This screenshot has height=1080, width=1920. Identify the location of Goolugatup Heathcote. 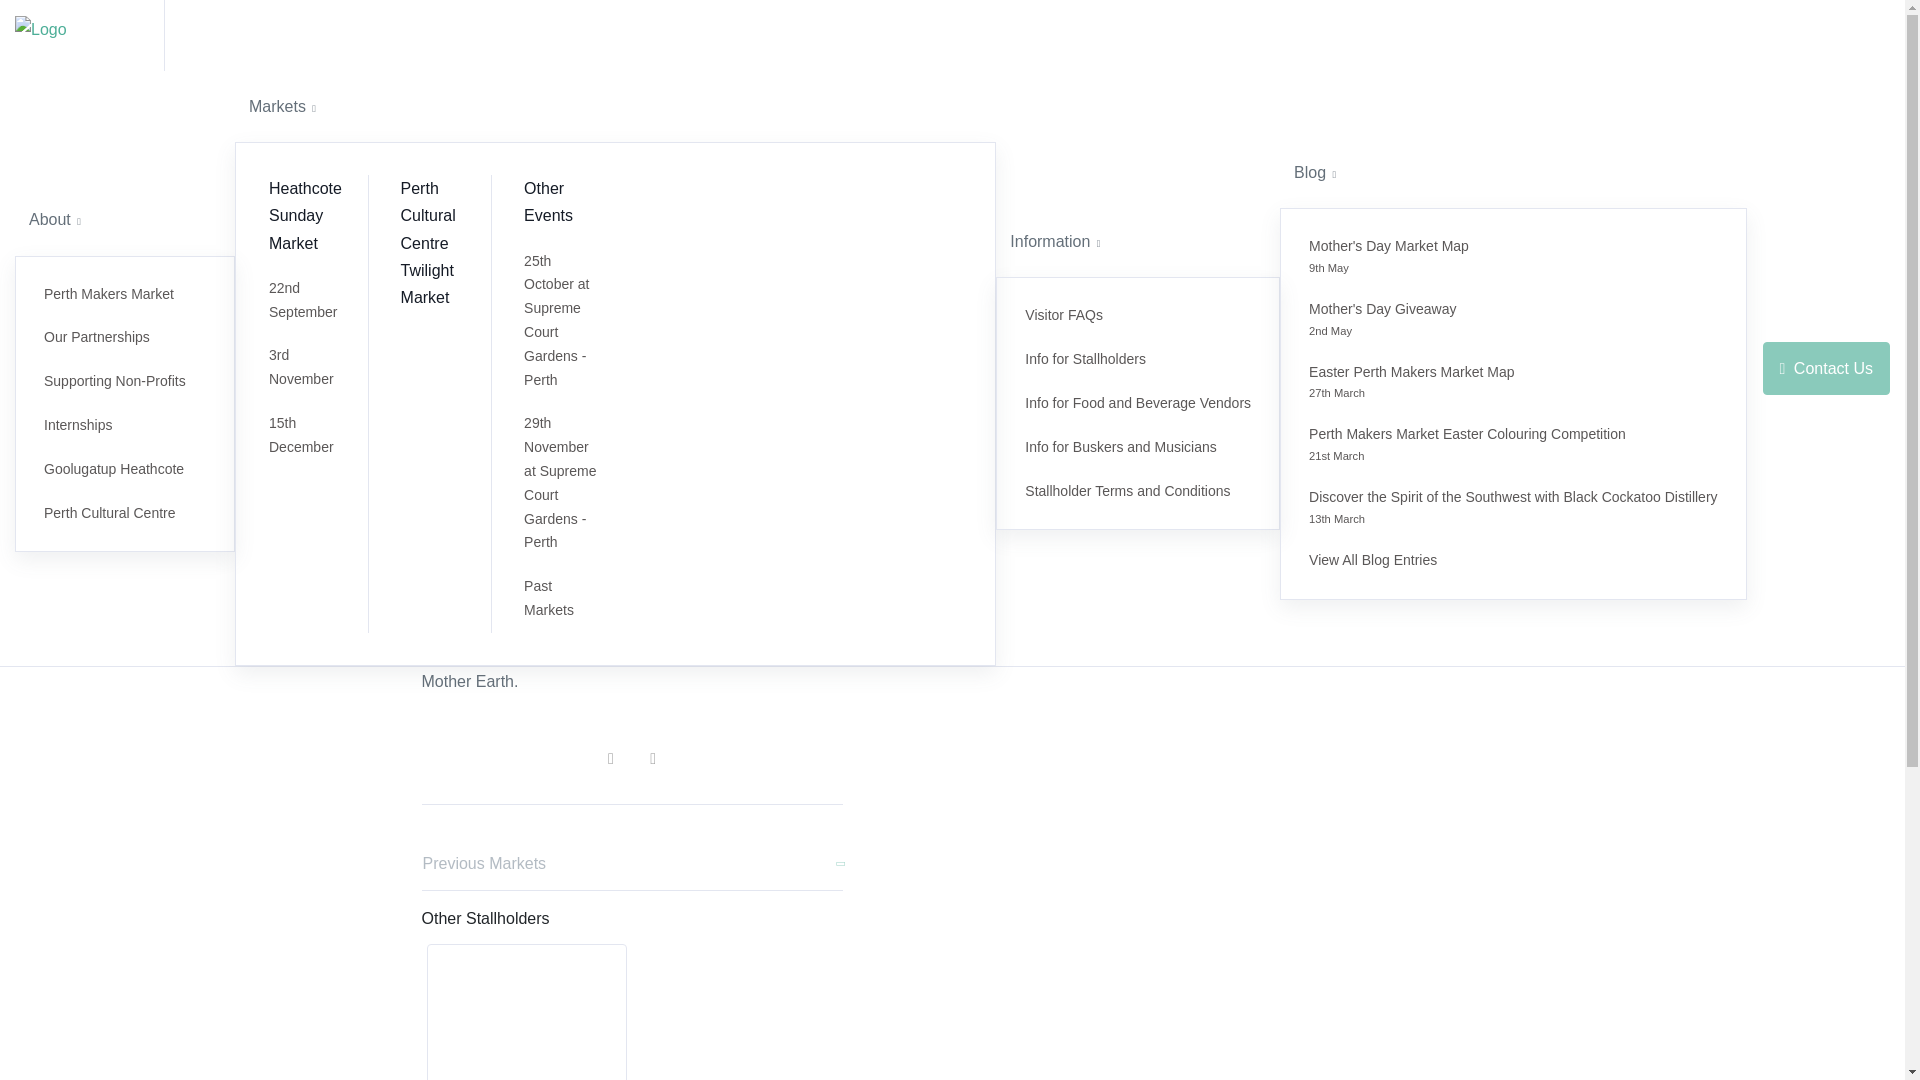
(1512, 444).